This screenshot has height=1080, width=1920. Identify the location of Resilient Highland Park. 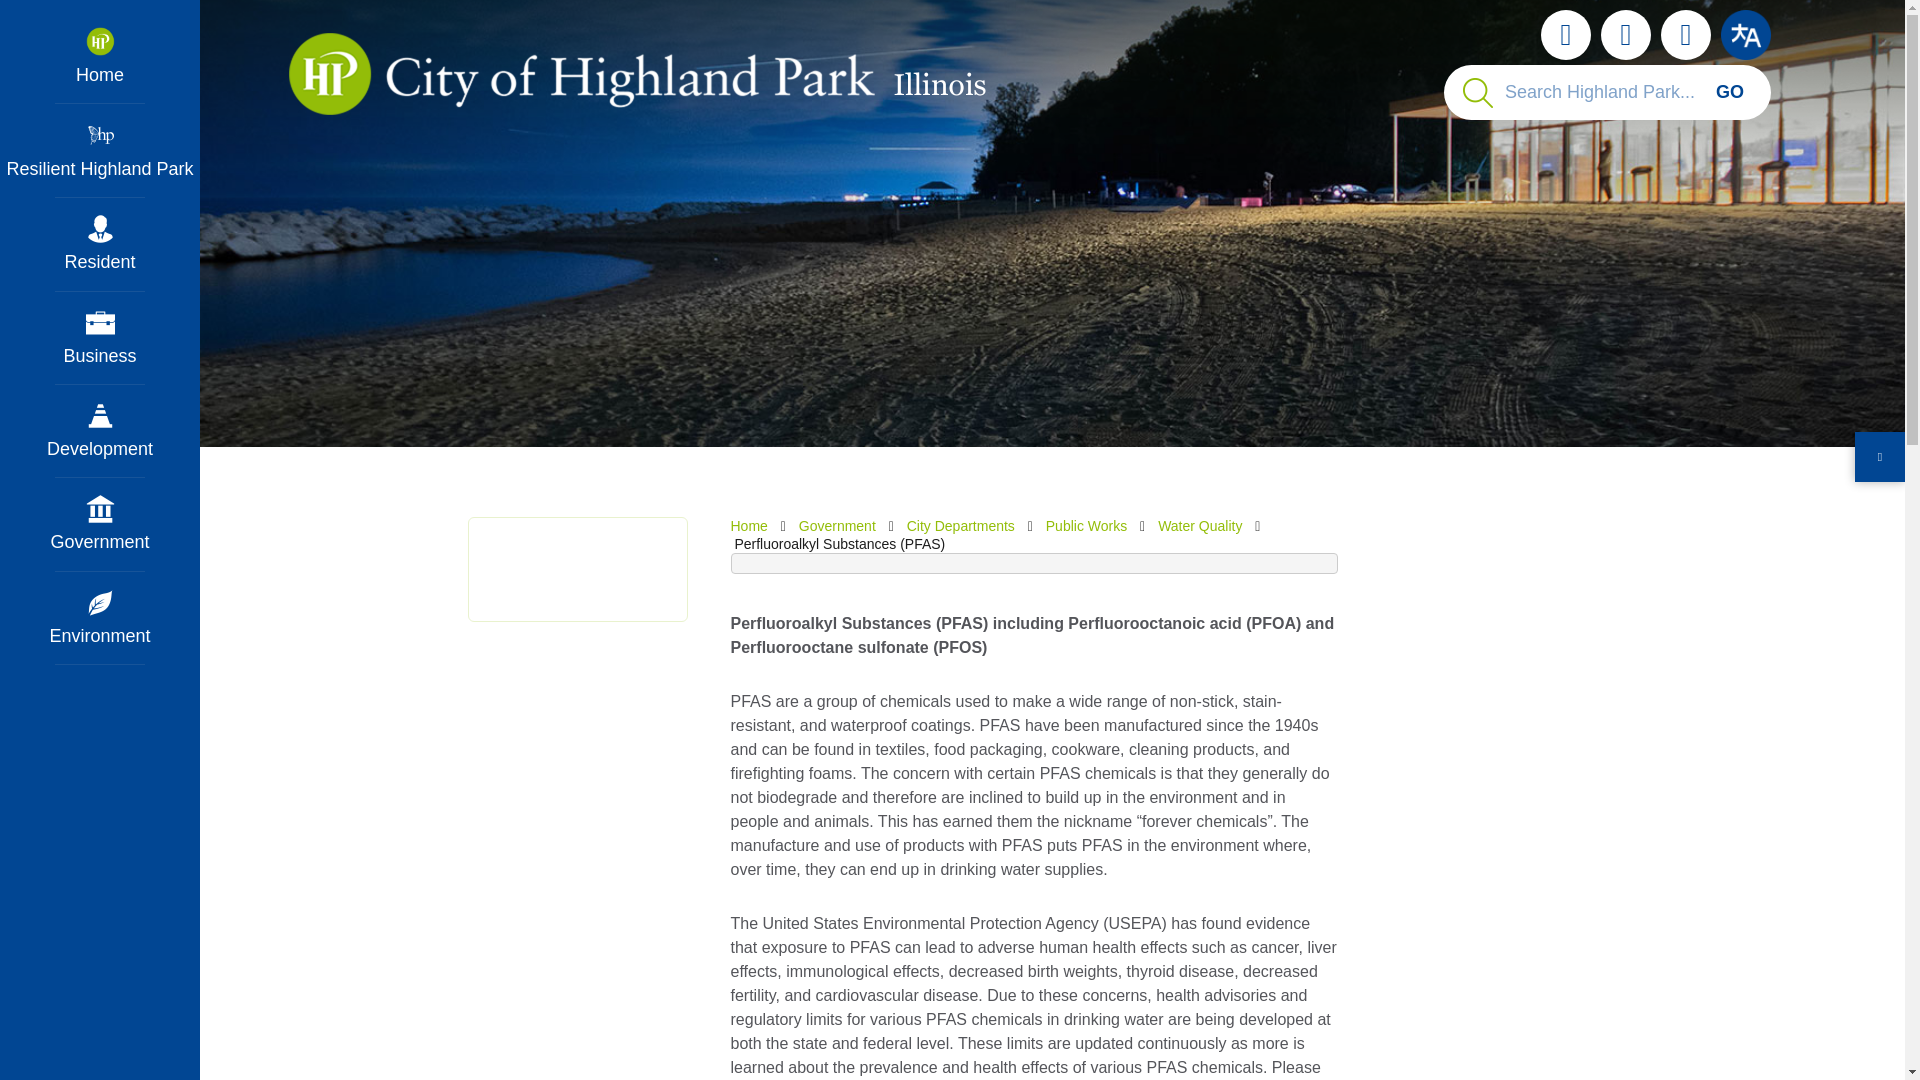
(100, 150).